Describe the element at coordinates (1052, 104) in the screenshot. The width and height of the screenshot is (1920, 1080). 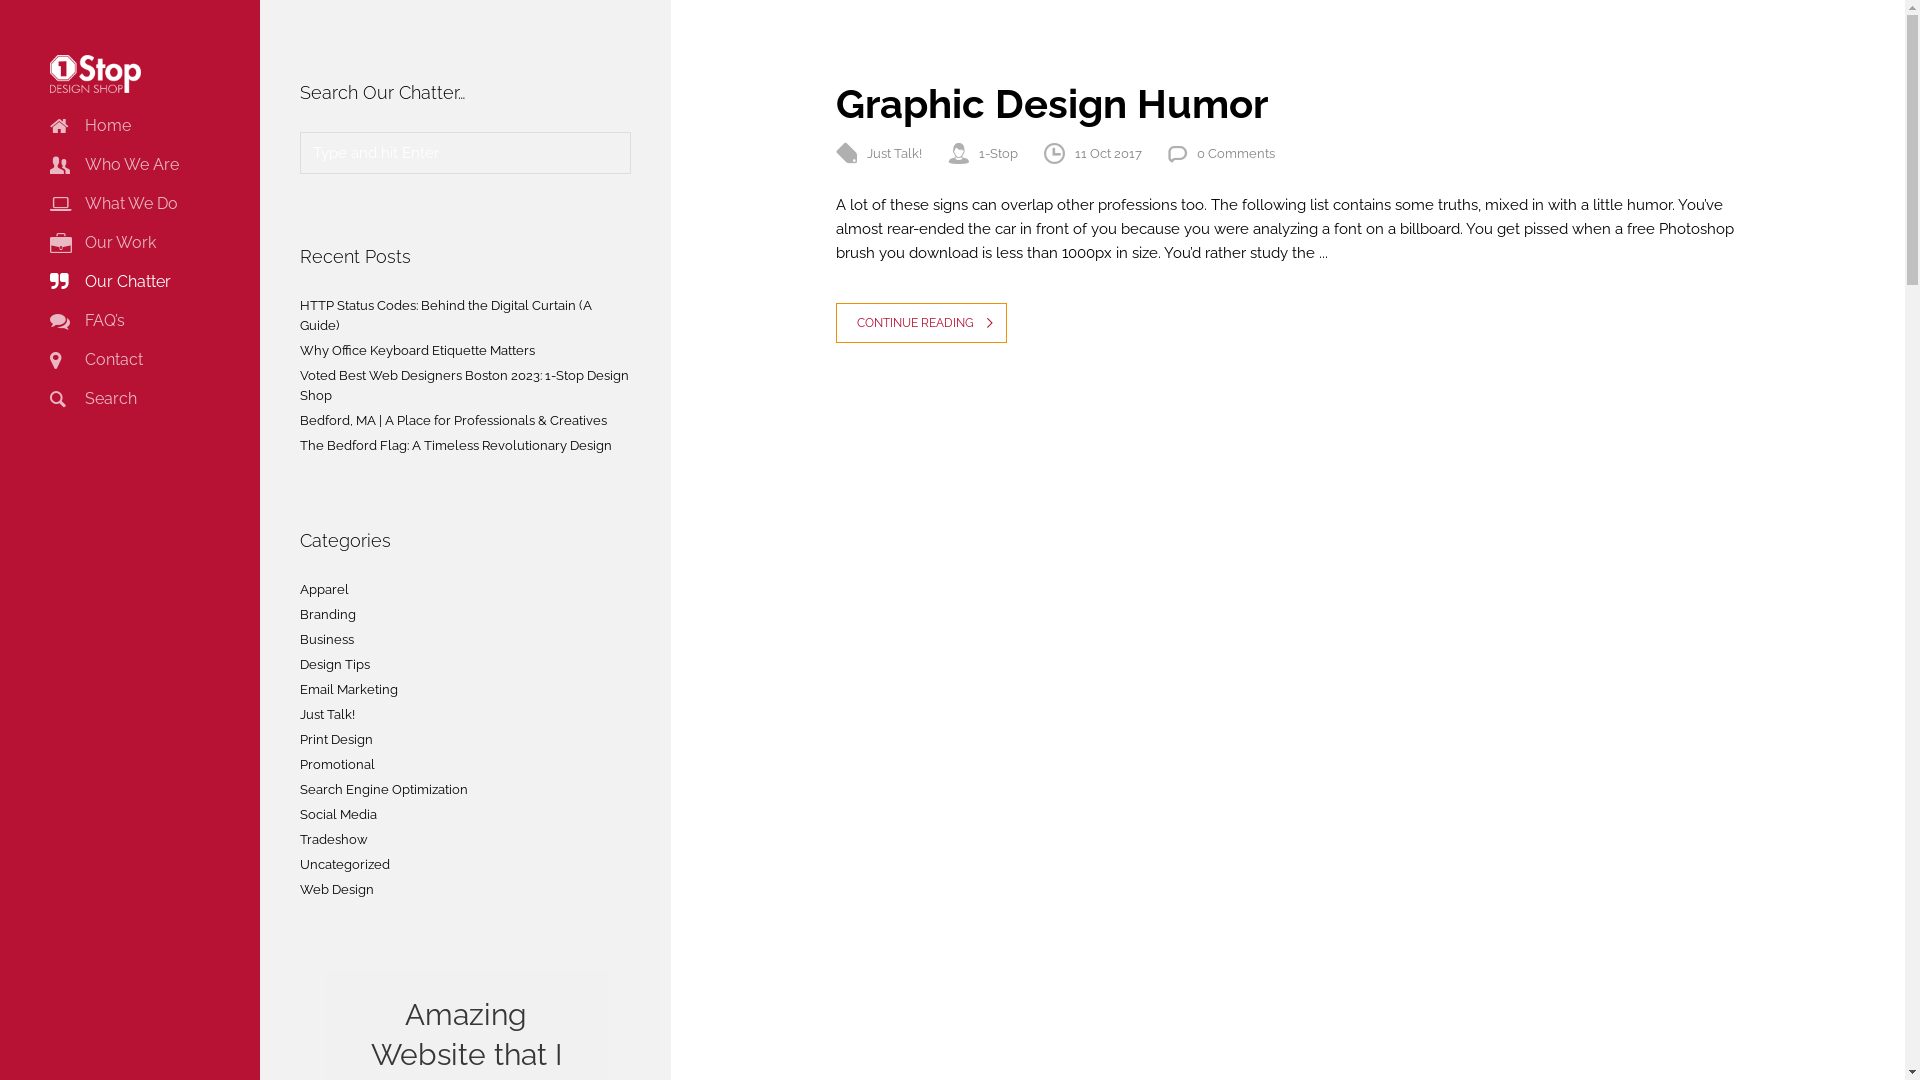
I see `Graphic Design Humor` at that location.